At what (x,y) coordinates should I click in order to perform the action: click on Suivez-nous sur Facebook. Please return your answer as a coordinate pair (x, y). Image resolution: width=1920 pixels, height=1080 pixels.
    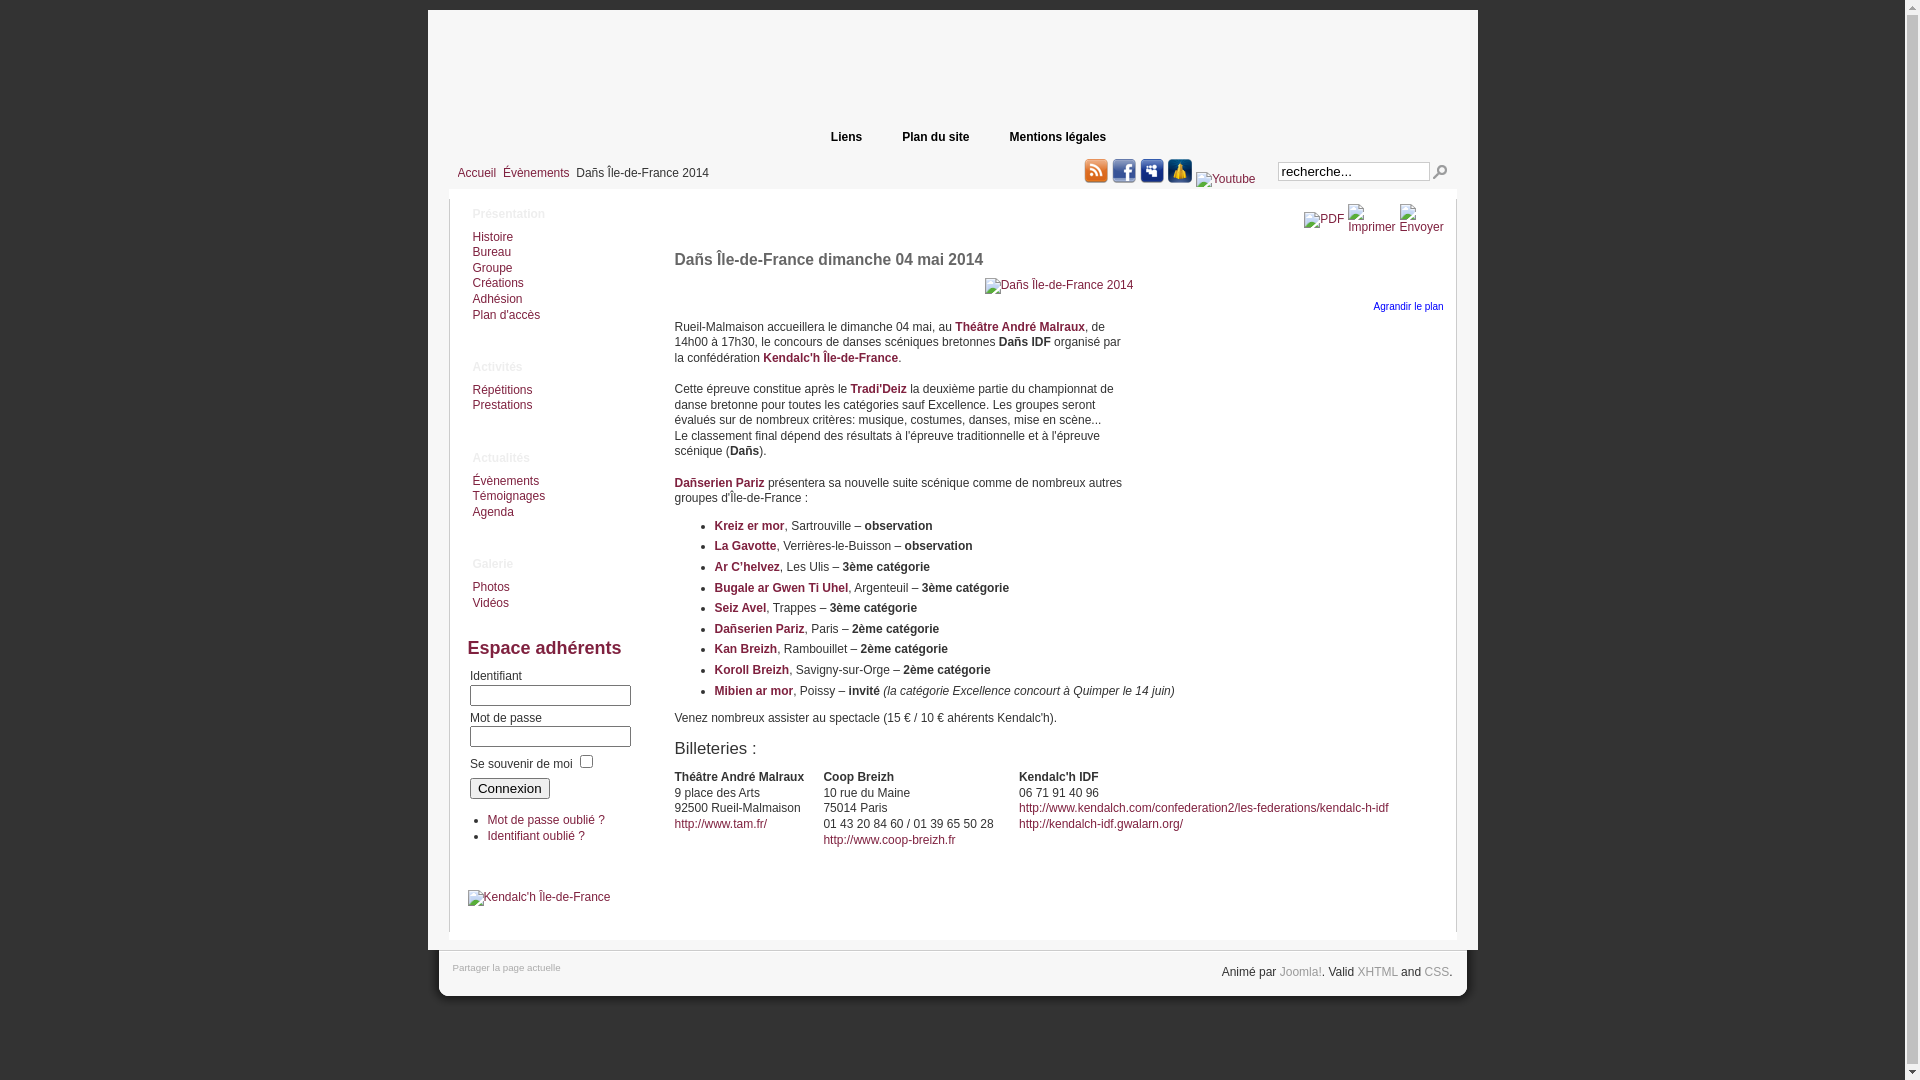
    Looking at the image, I should click on (1124, 171).